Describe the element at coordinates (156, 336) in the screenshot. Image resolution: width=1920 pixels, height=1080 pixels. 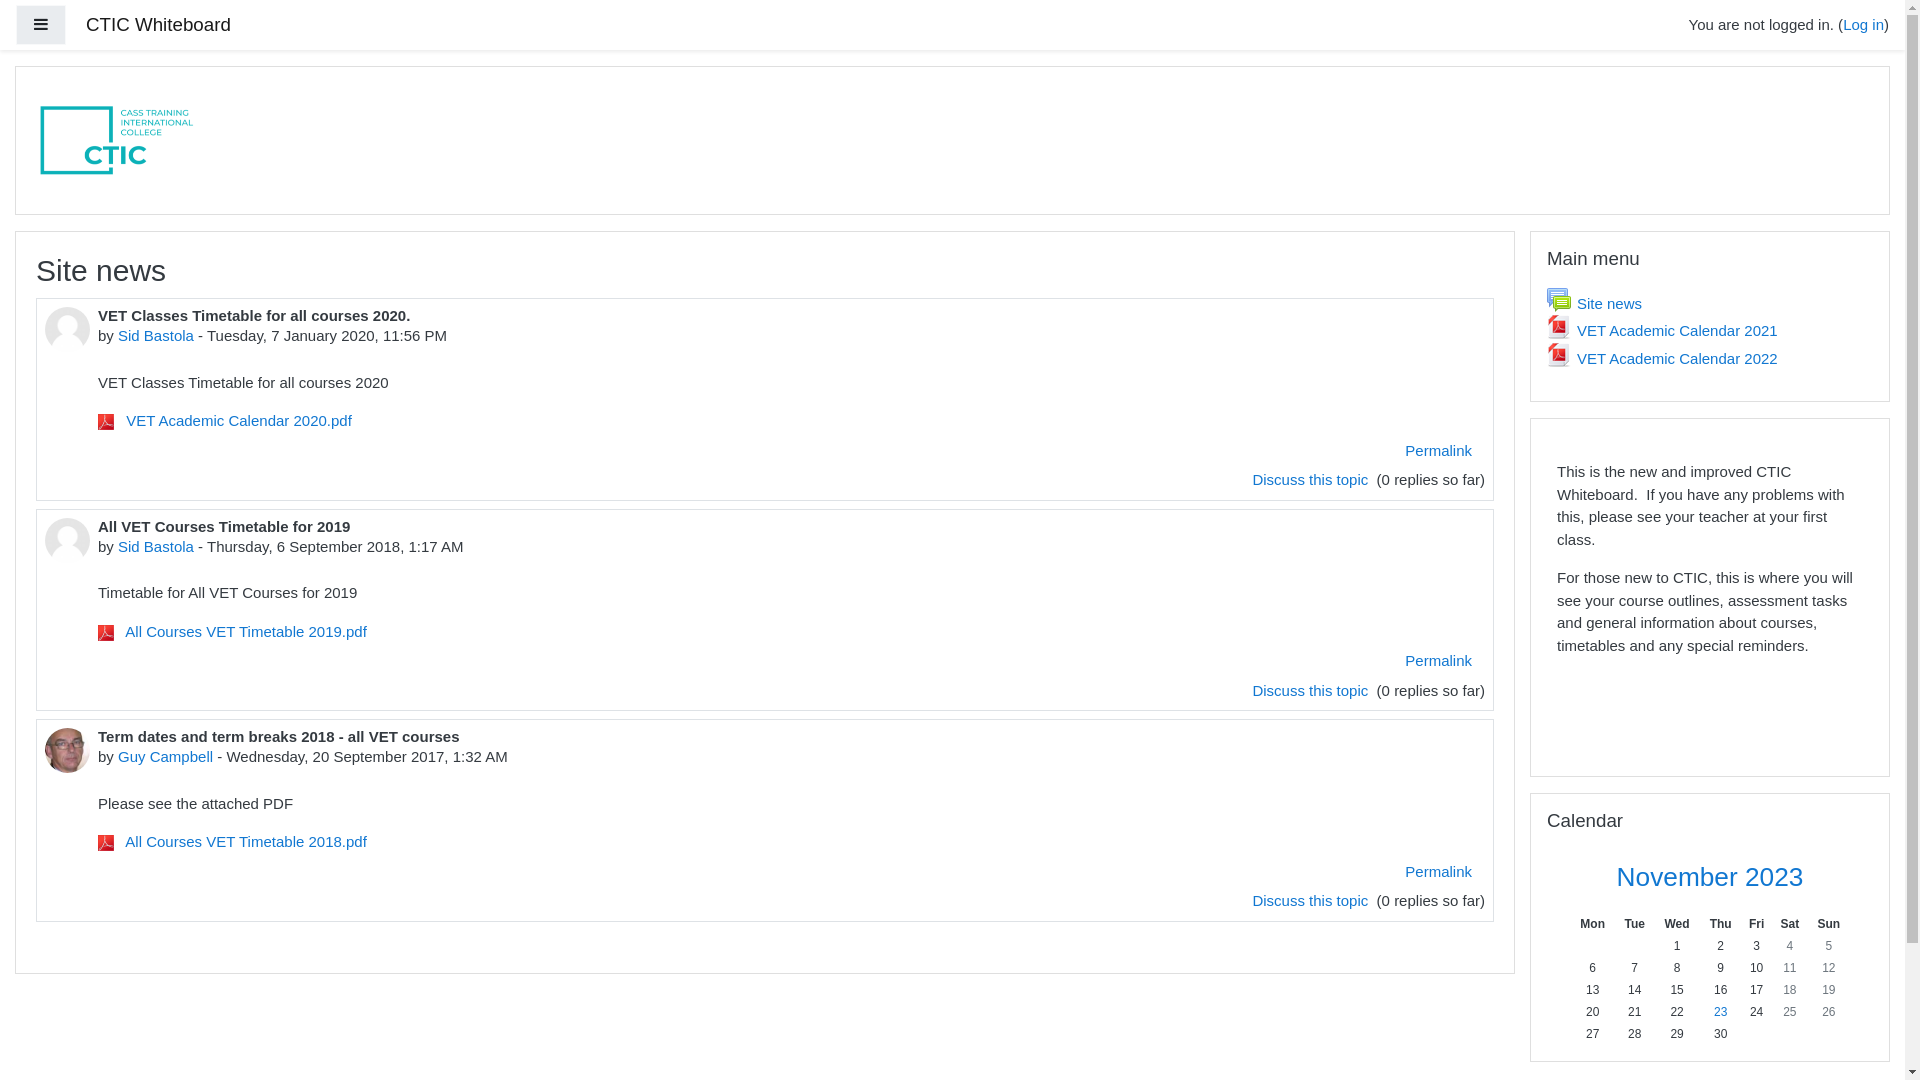
I see `Sid Bastola` at that location.